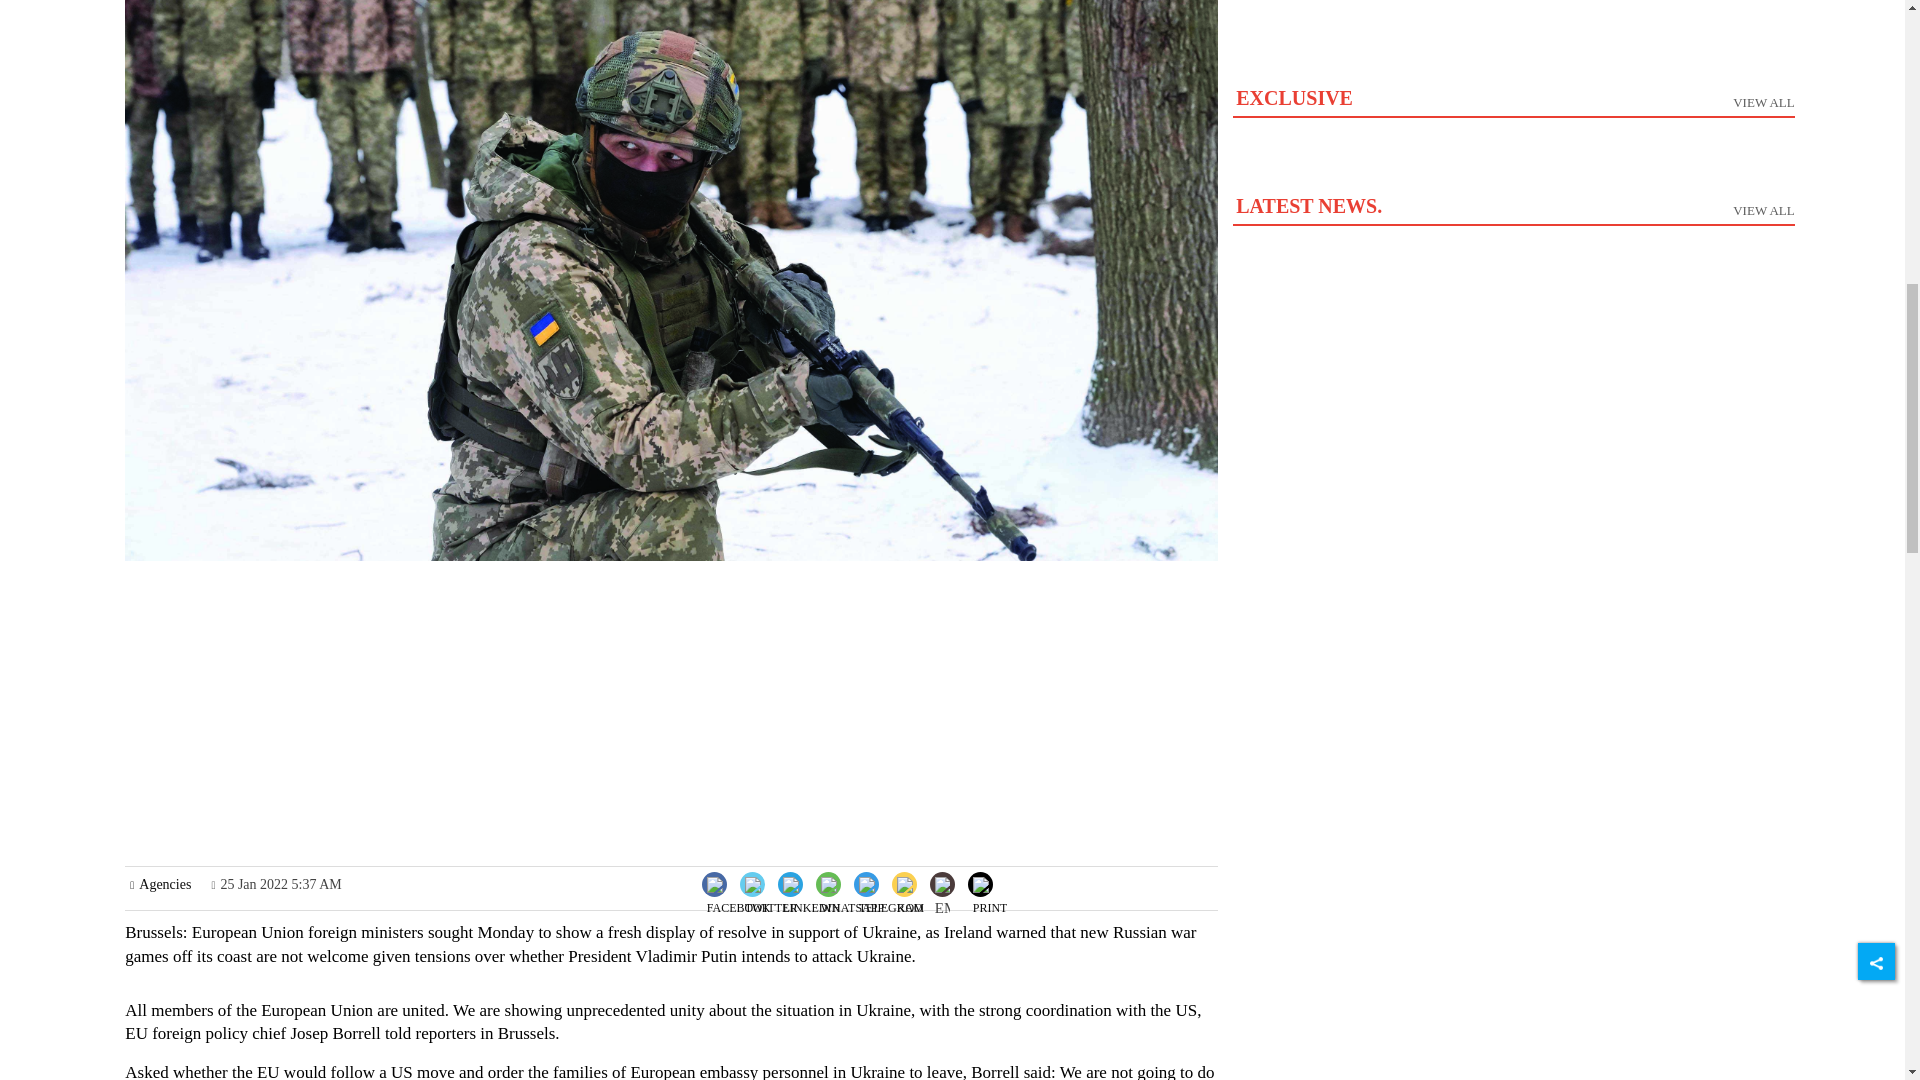 This screenshot has width=1920, height=1080. Describe the element at coordinates (812, 900) in the screenshot. I see `LinkedIn` at that location.